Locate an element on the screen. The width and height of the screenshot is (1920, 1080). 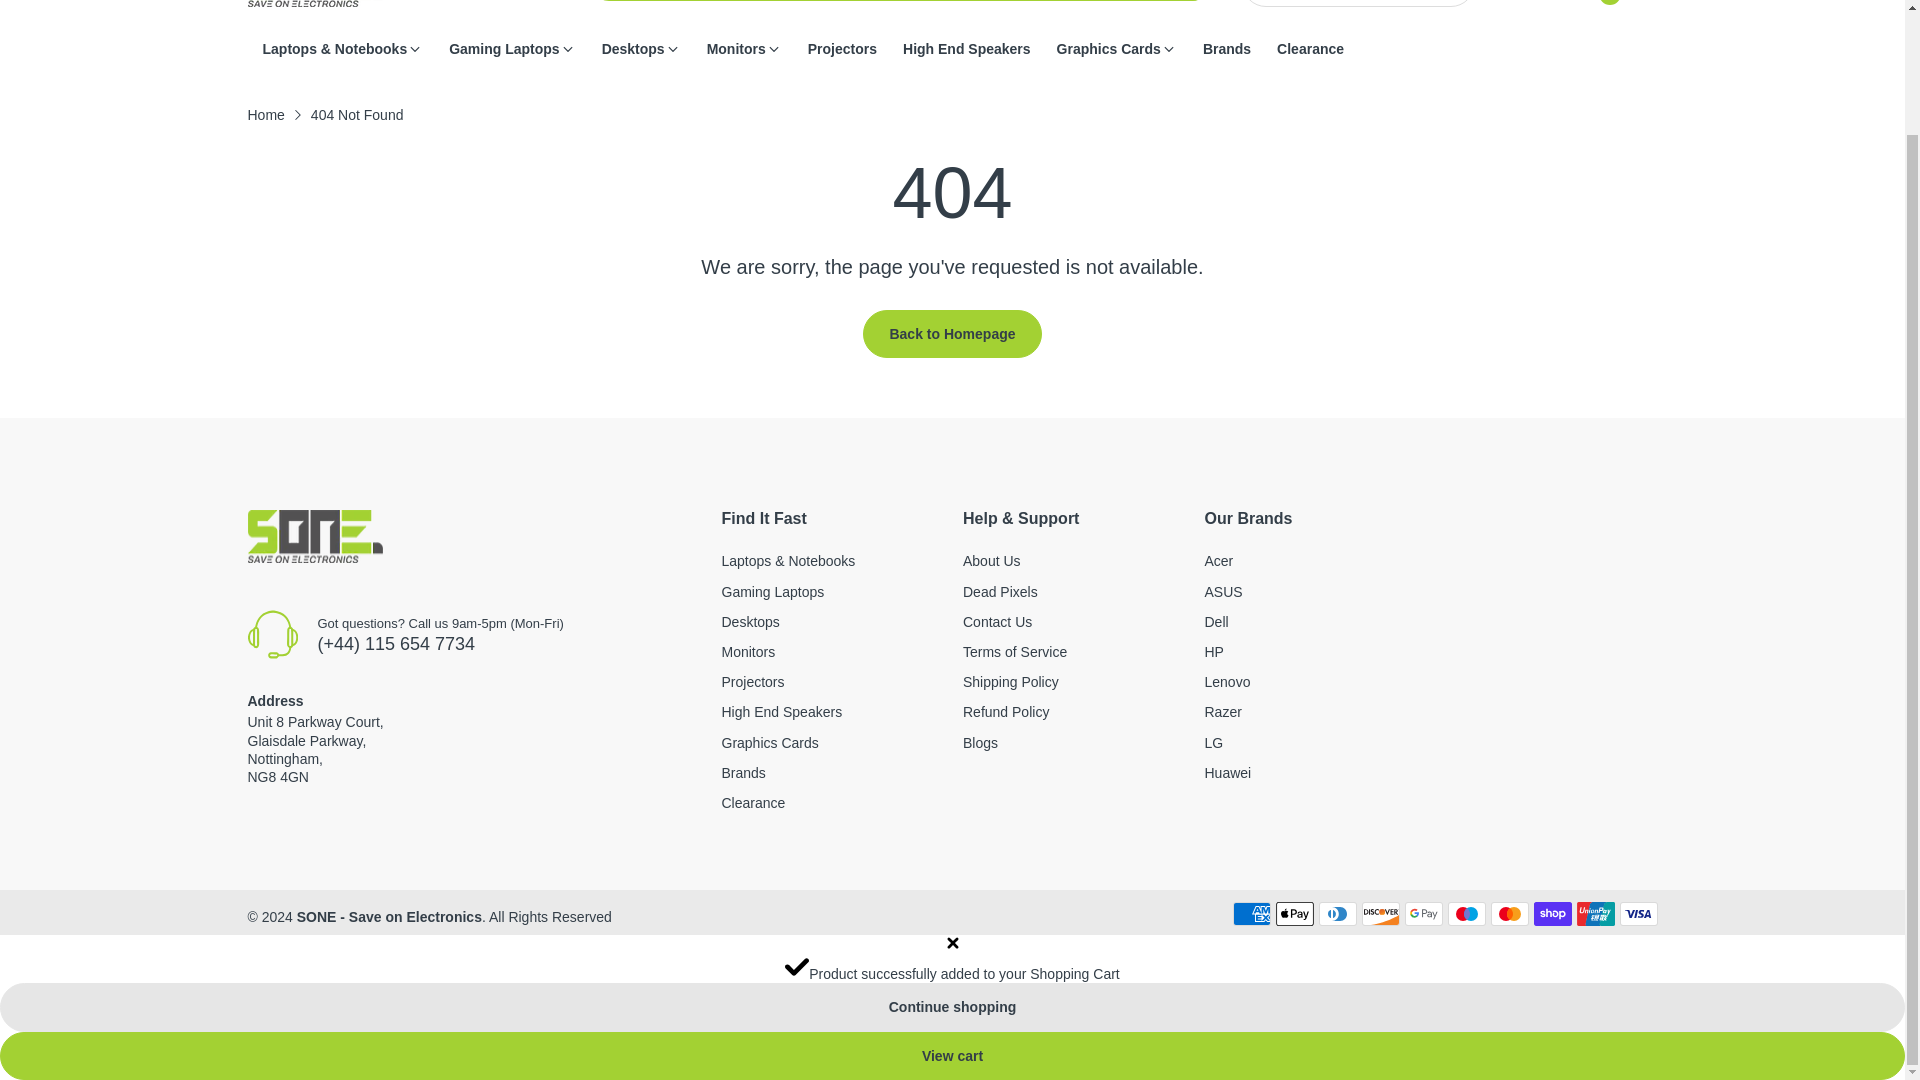
High End Speakers is located at coordinates (782, 712).